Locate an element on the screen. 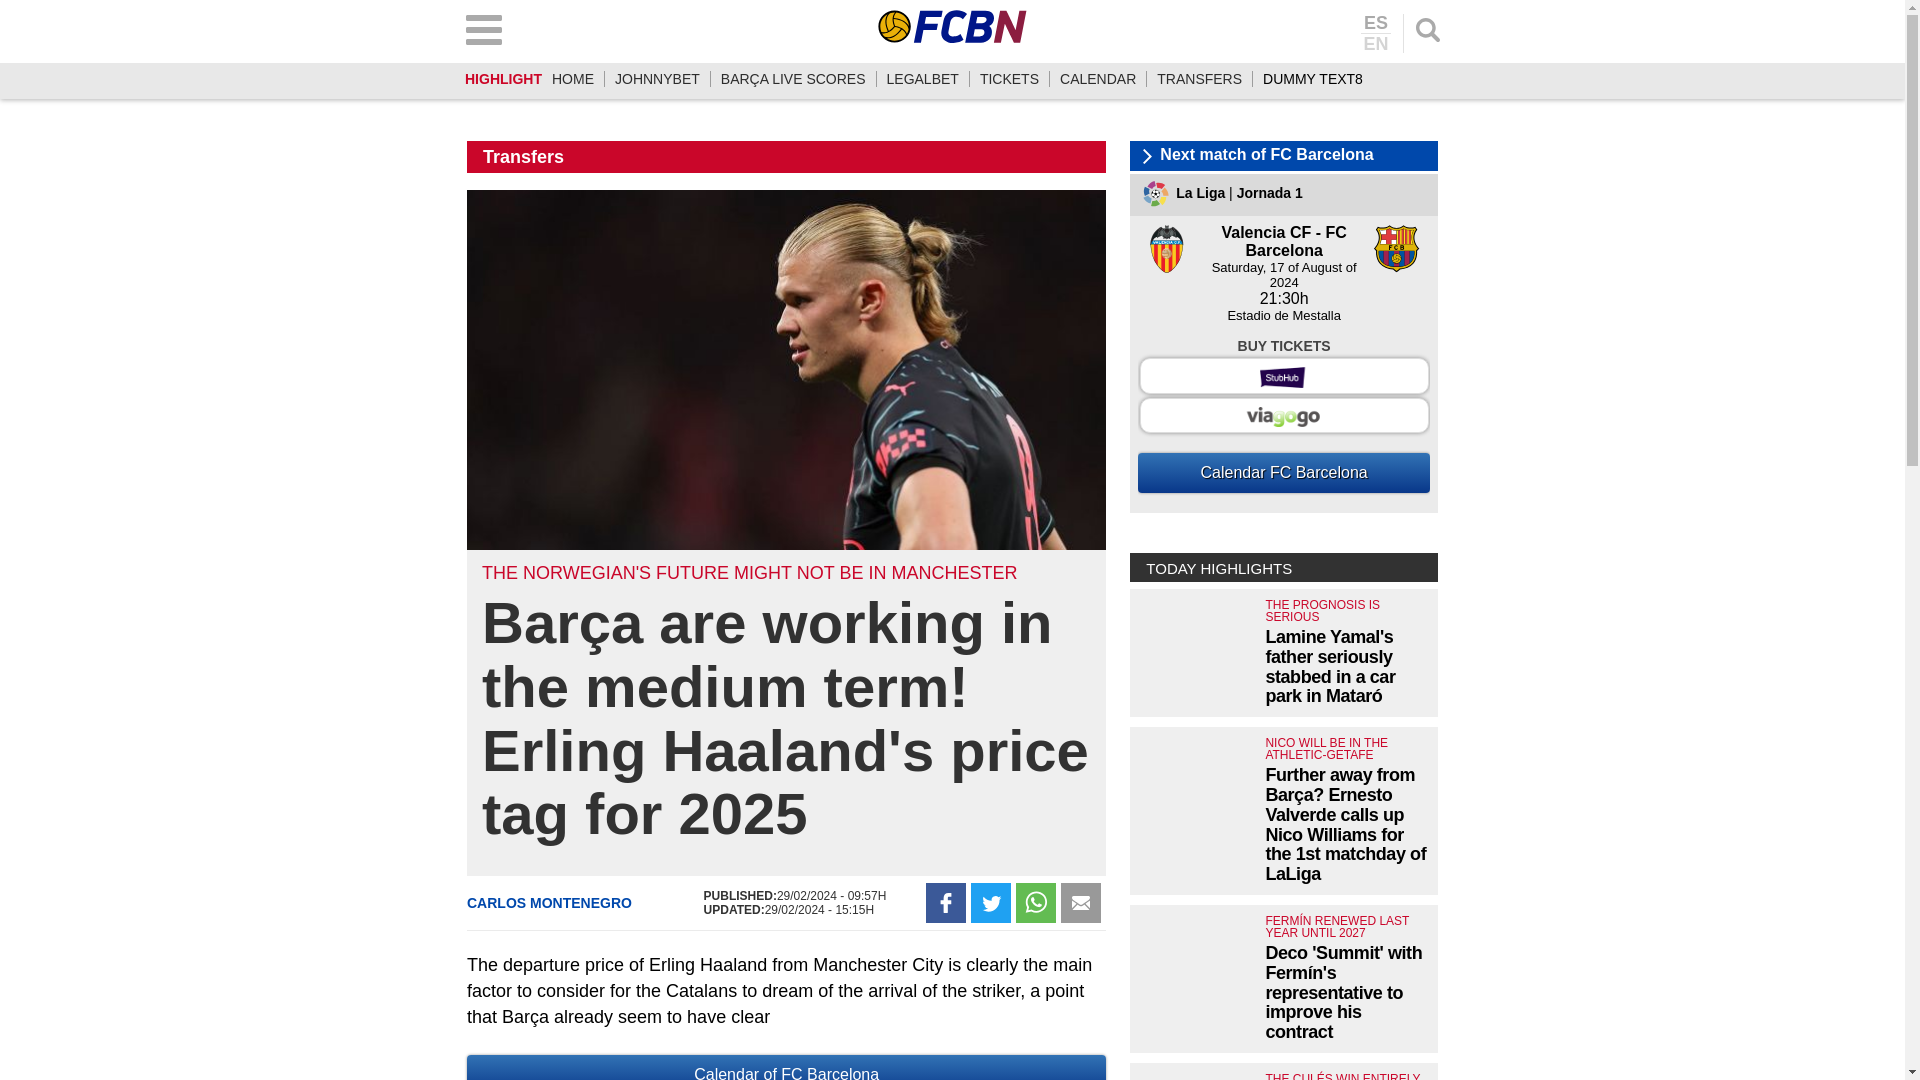 Image resolution: width=1920 pixels, height=1080 pixels. JOHNNEYBET is located at coordinates (657, 79).